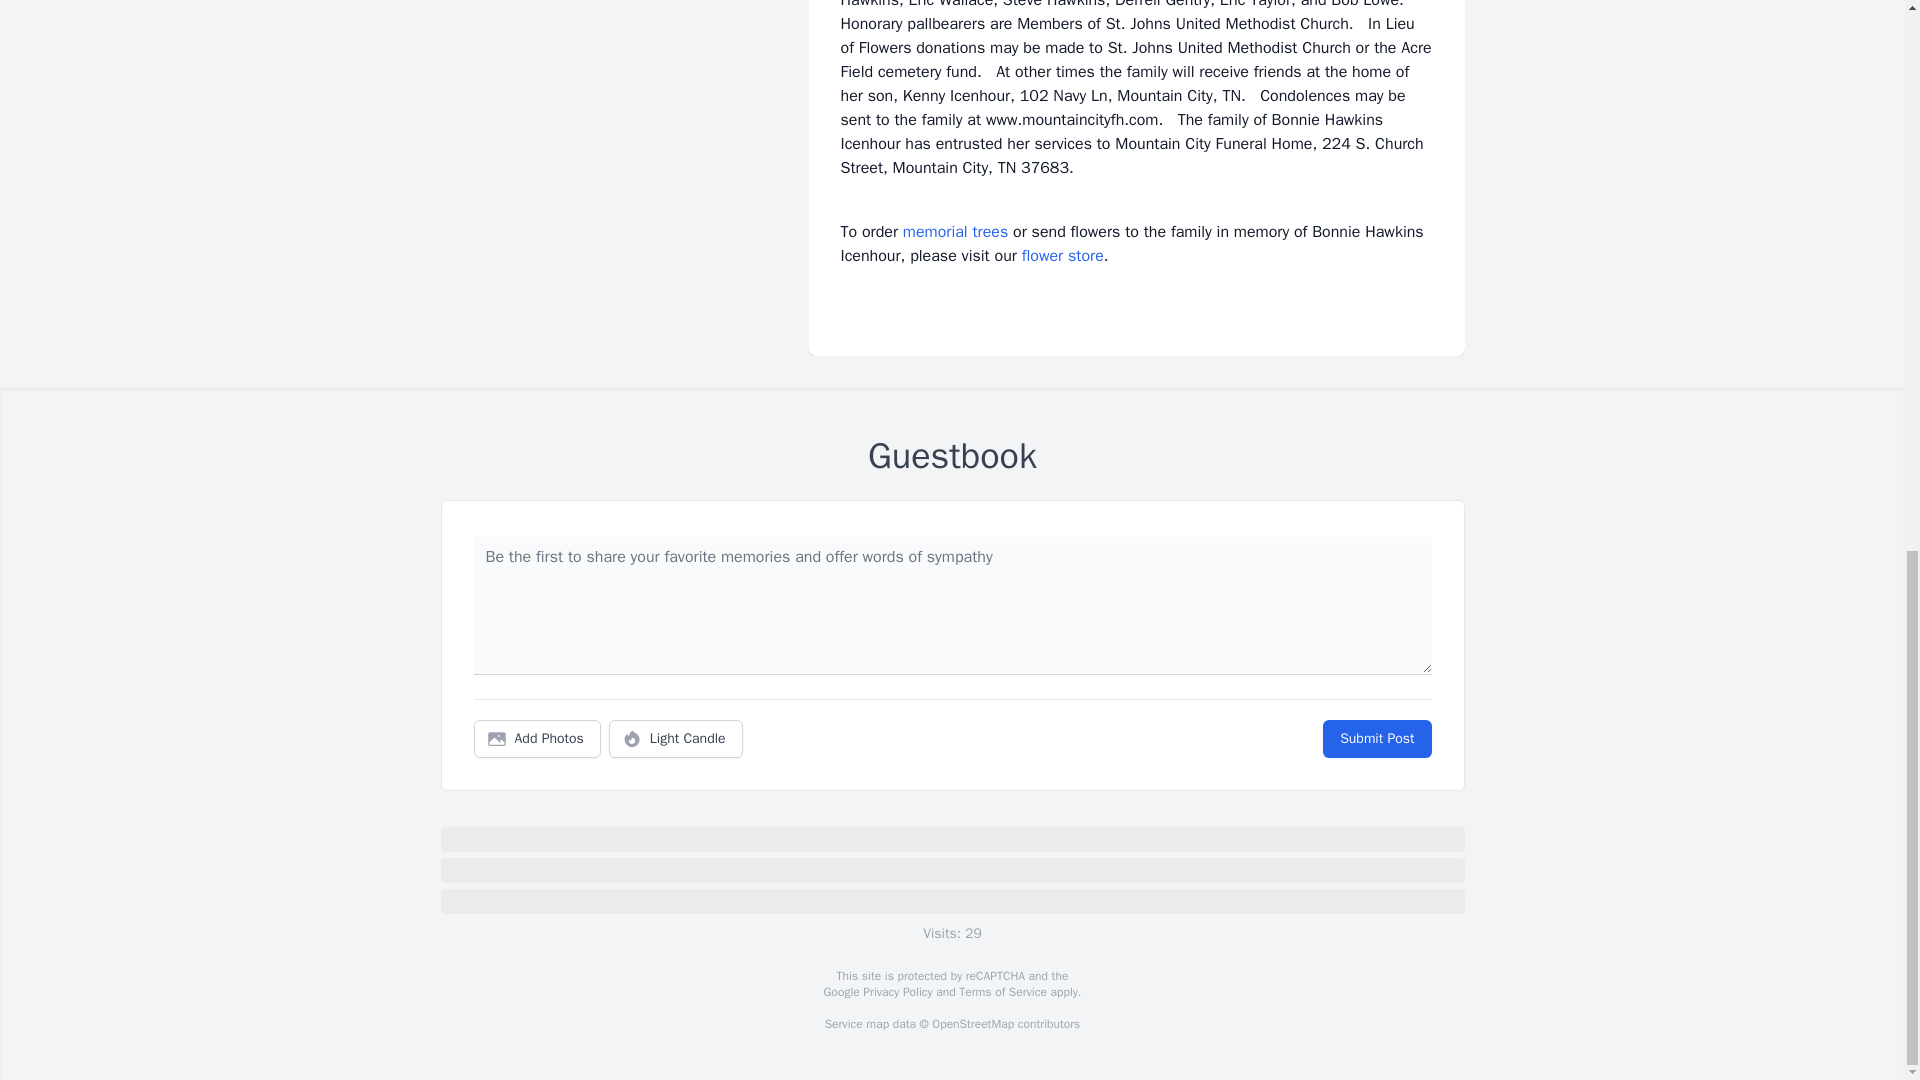  I want to click on Light Candle, so click(676, 739).